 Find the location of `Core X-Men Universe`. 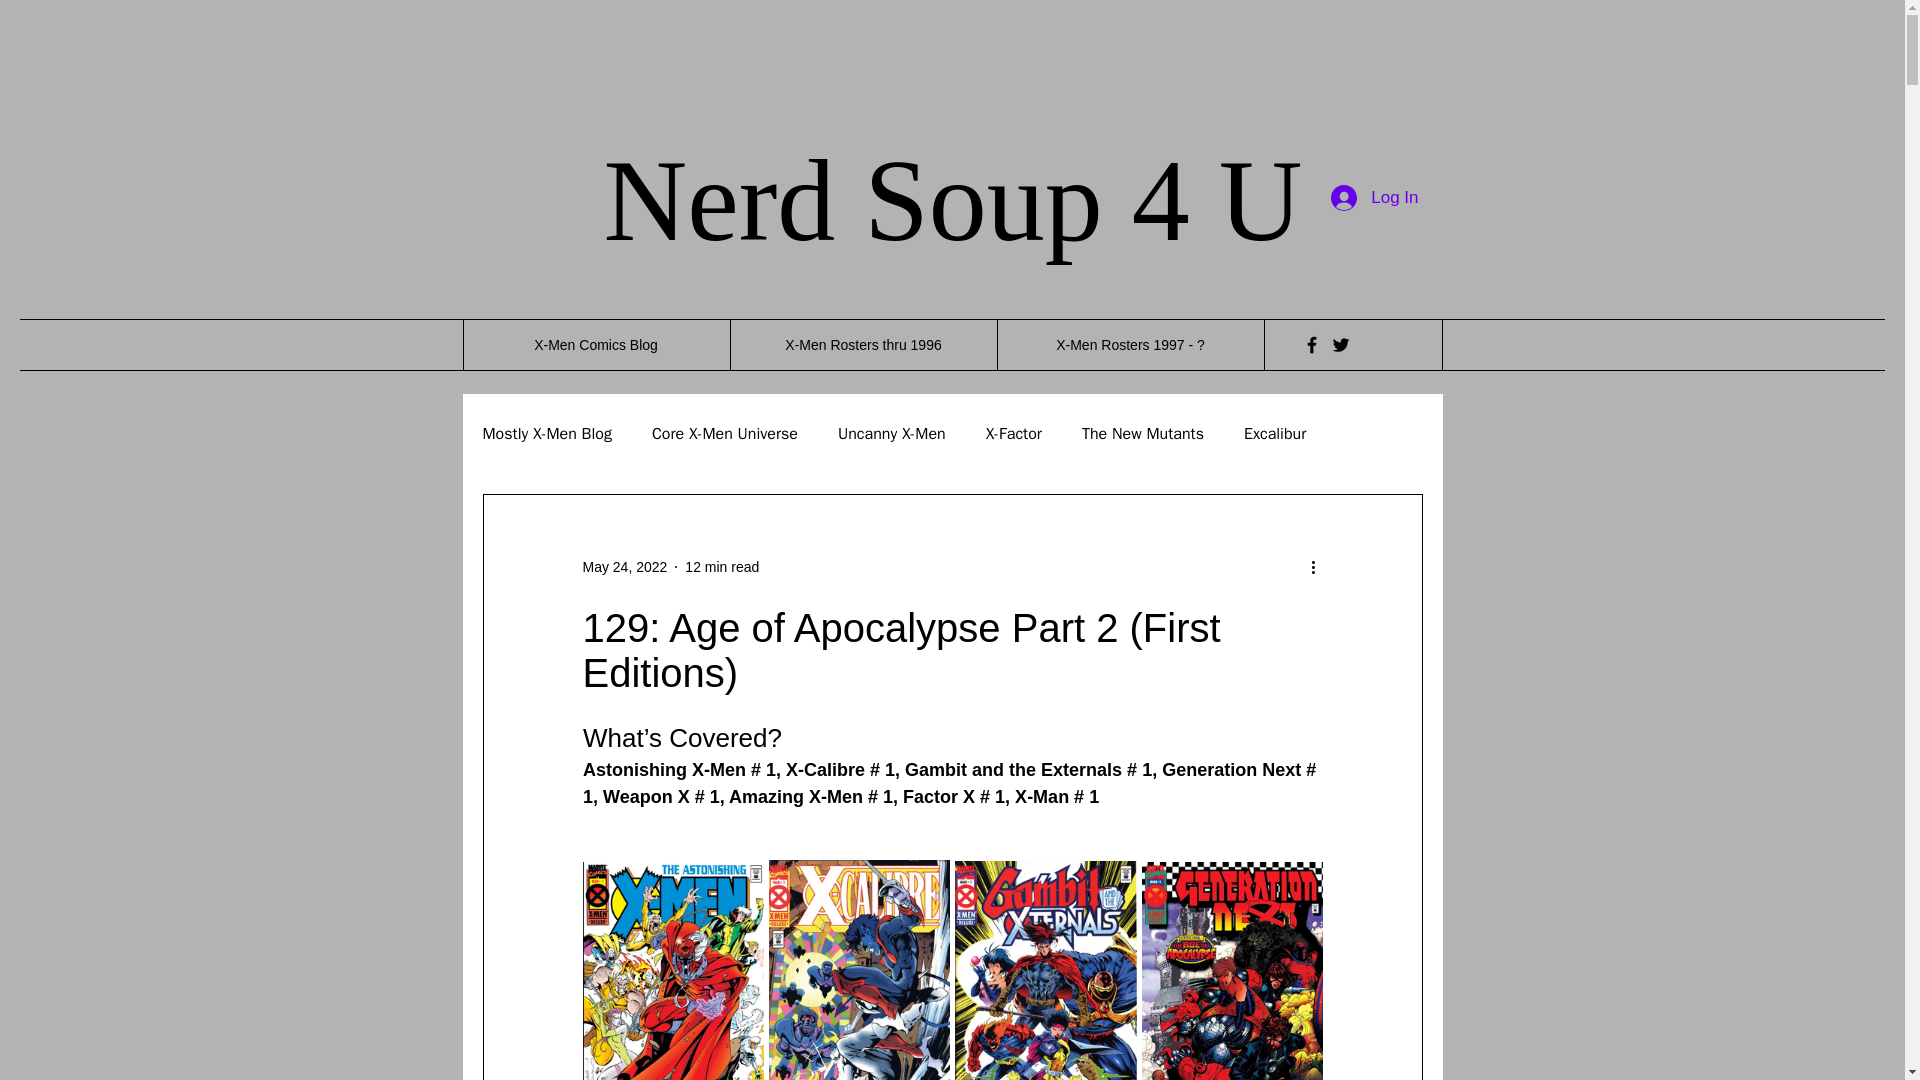

Core X-Men Universe is located at coordinates (725, 434).